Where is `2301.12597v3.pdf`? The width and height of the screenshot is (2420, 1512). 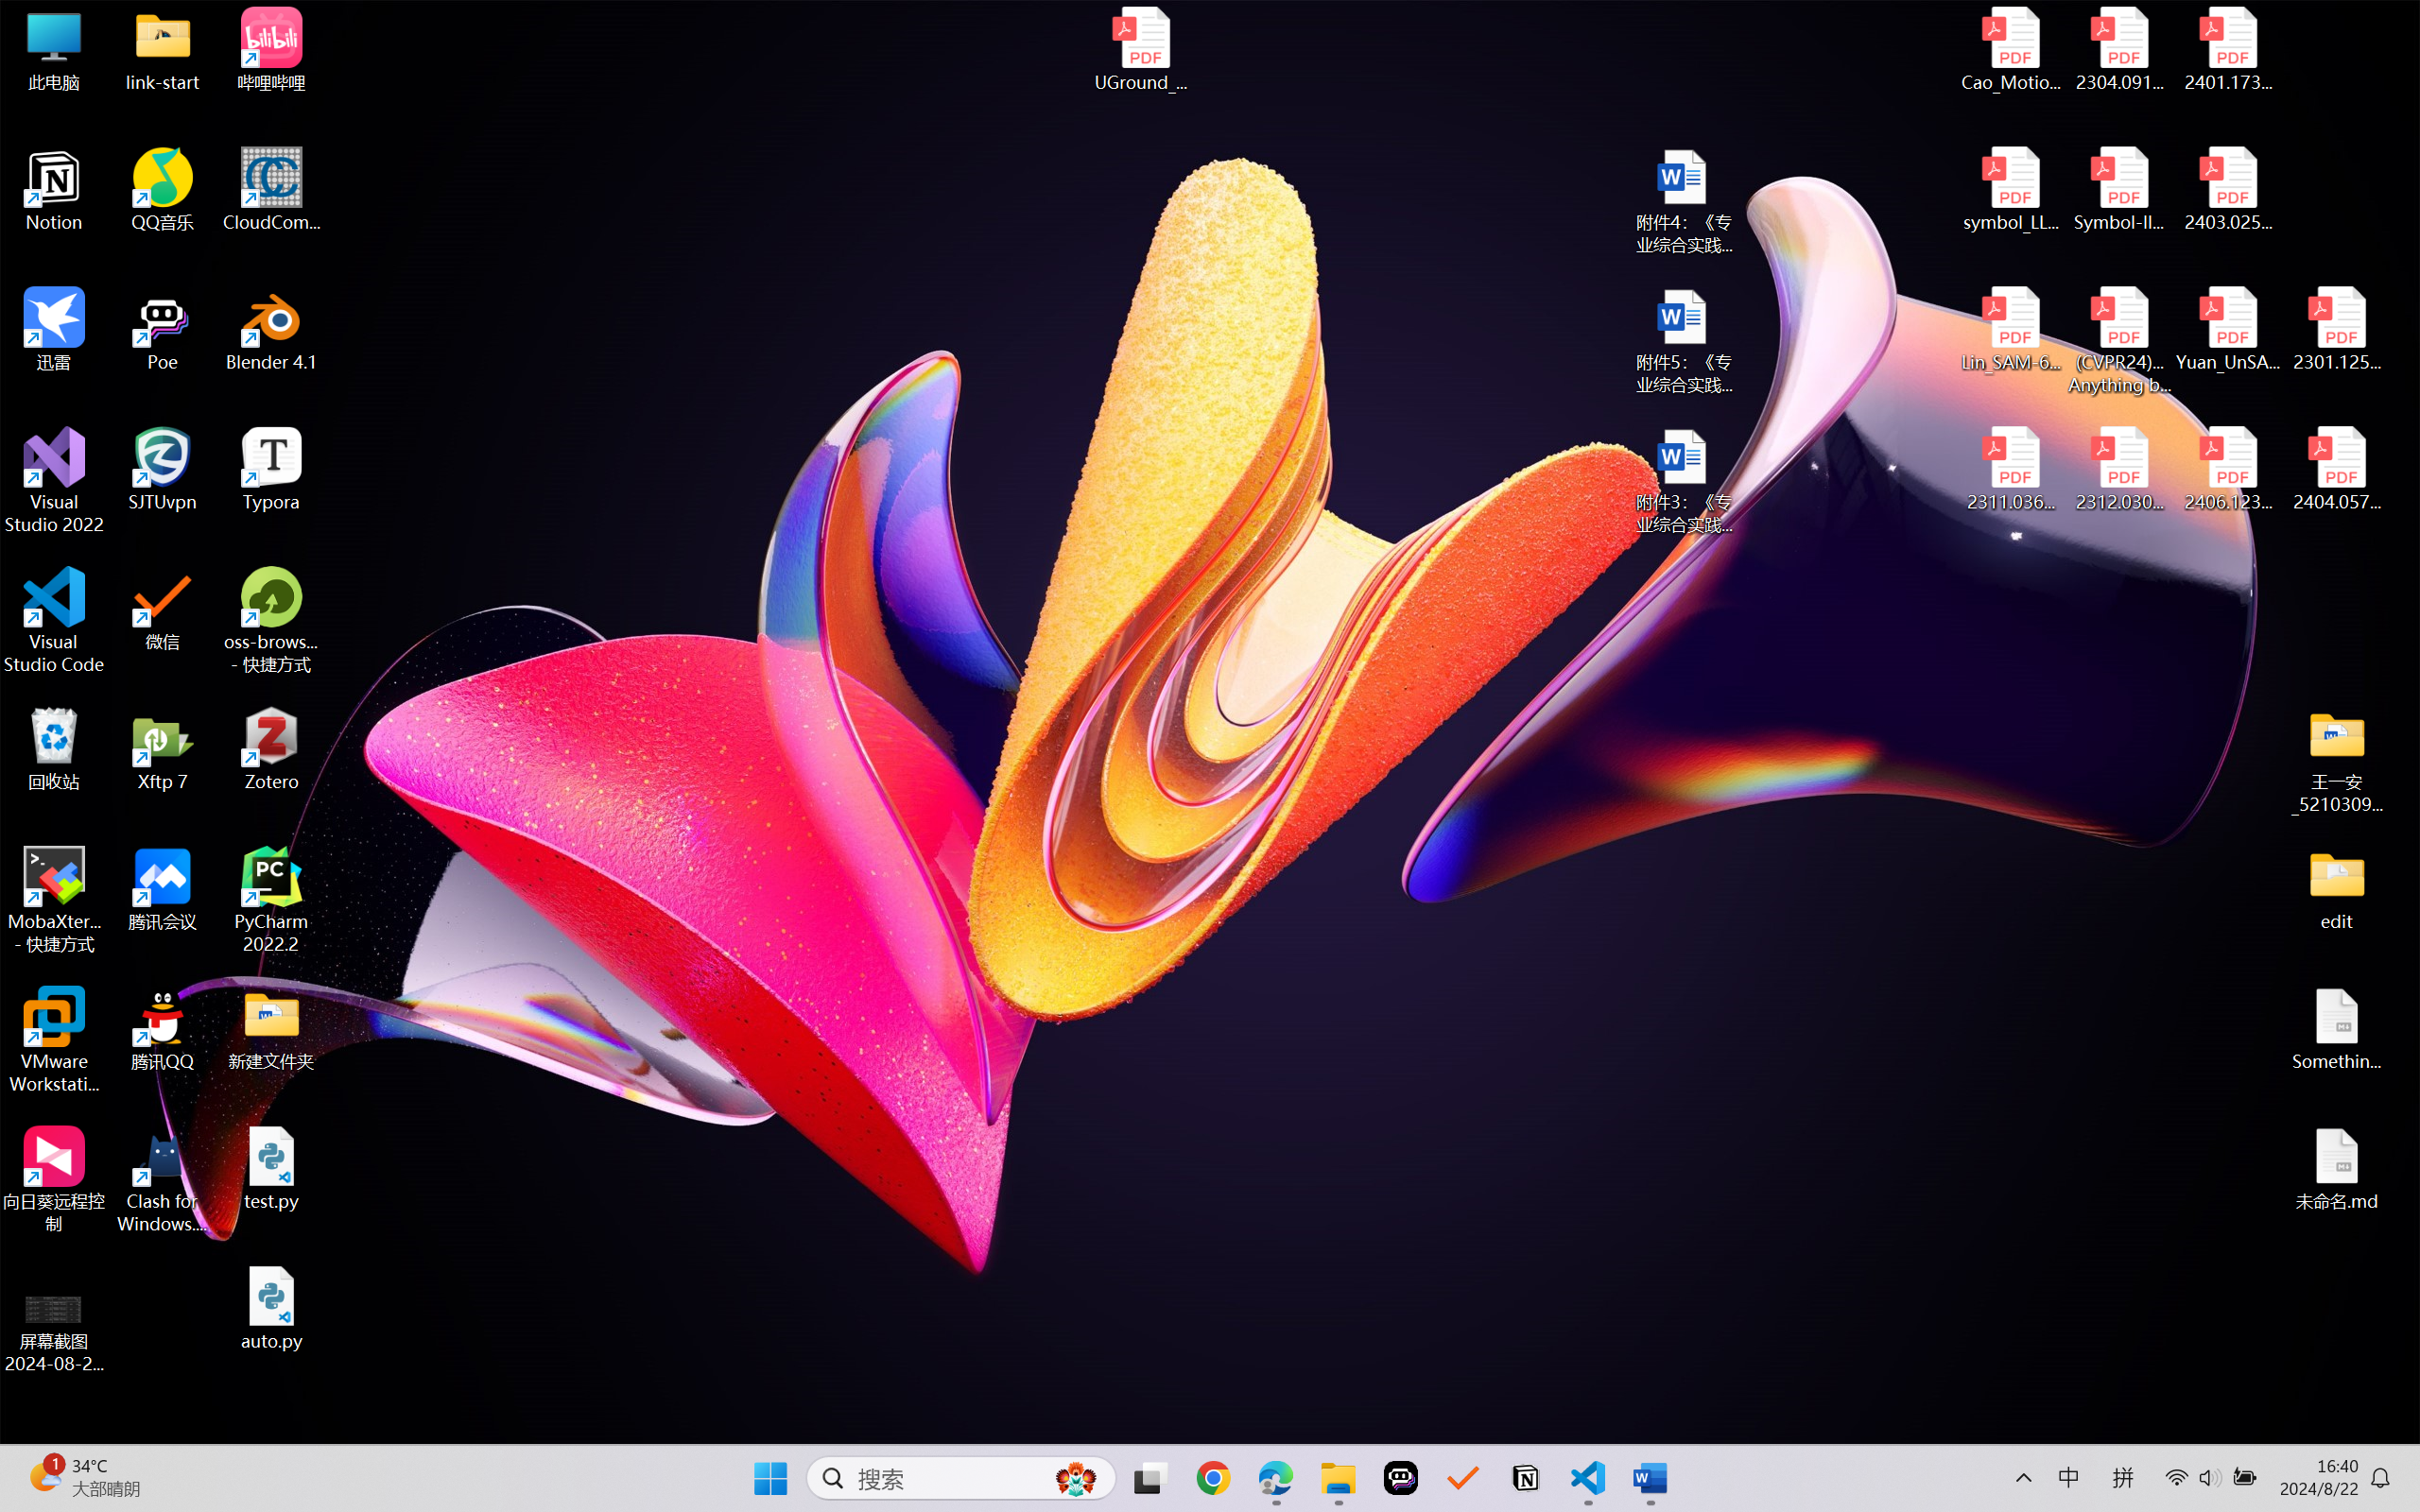
2301.12597v3.pdf is located at coordinates (2337, 329).